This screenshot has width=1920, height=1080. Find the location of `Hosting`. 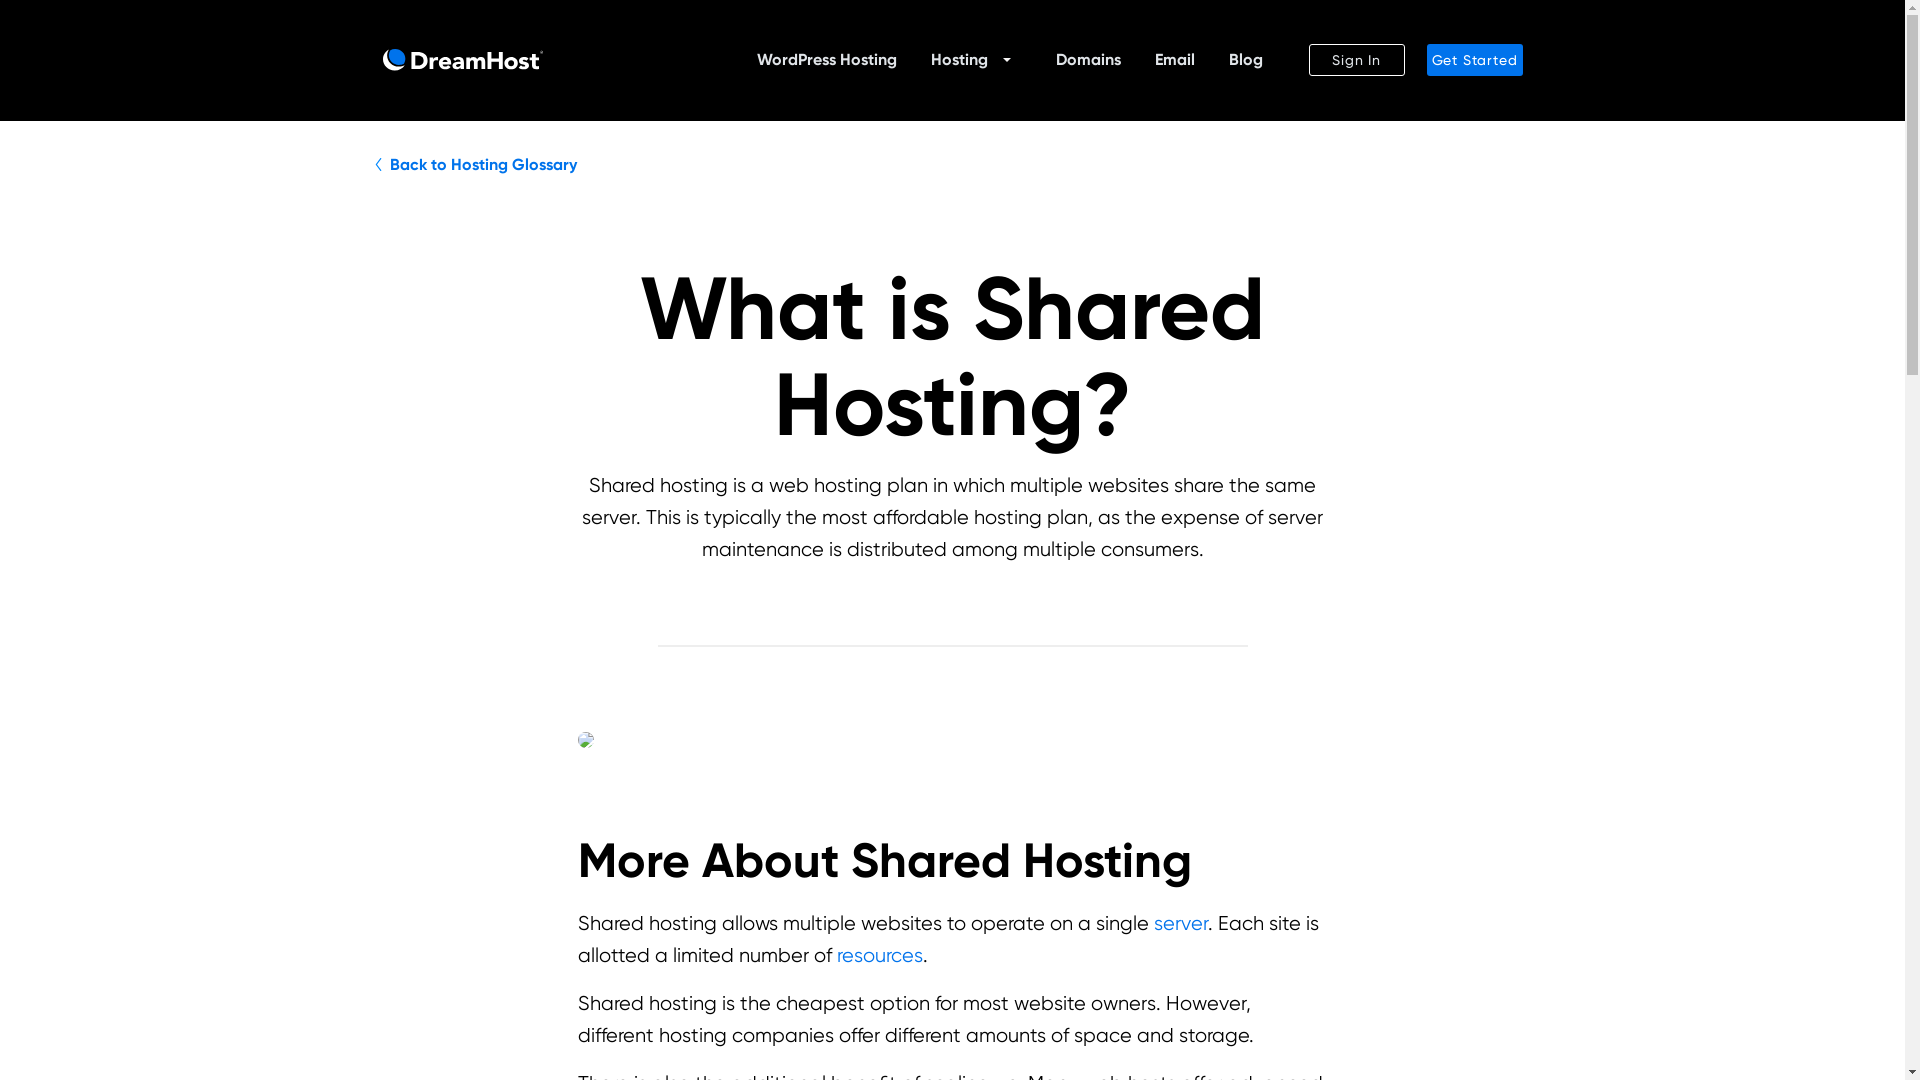

Hosting is located at coordinates (958, 60).